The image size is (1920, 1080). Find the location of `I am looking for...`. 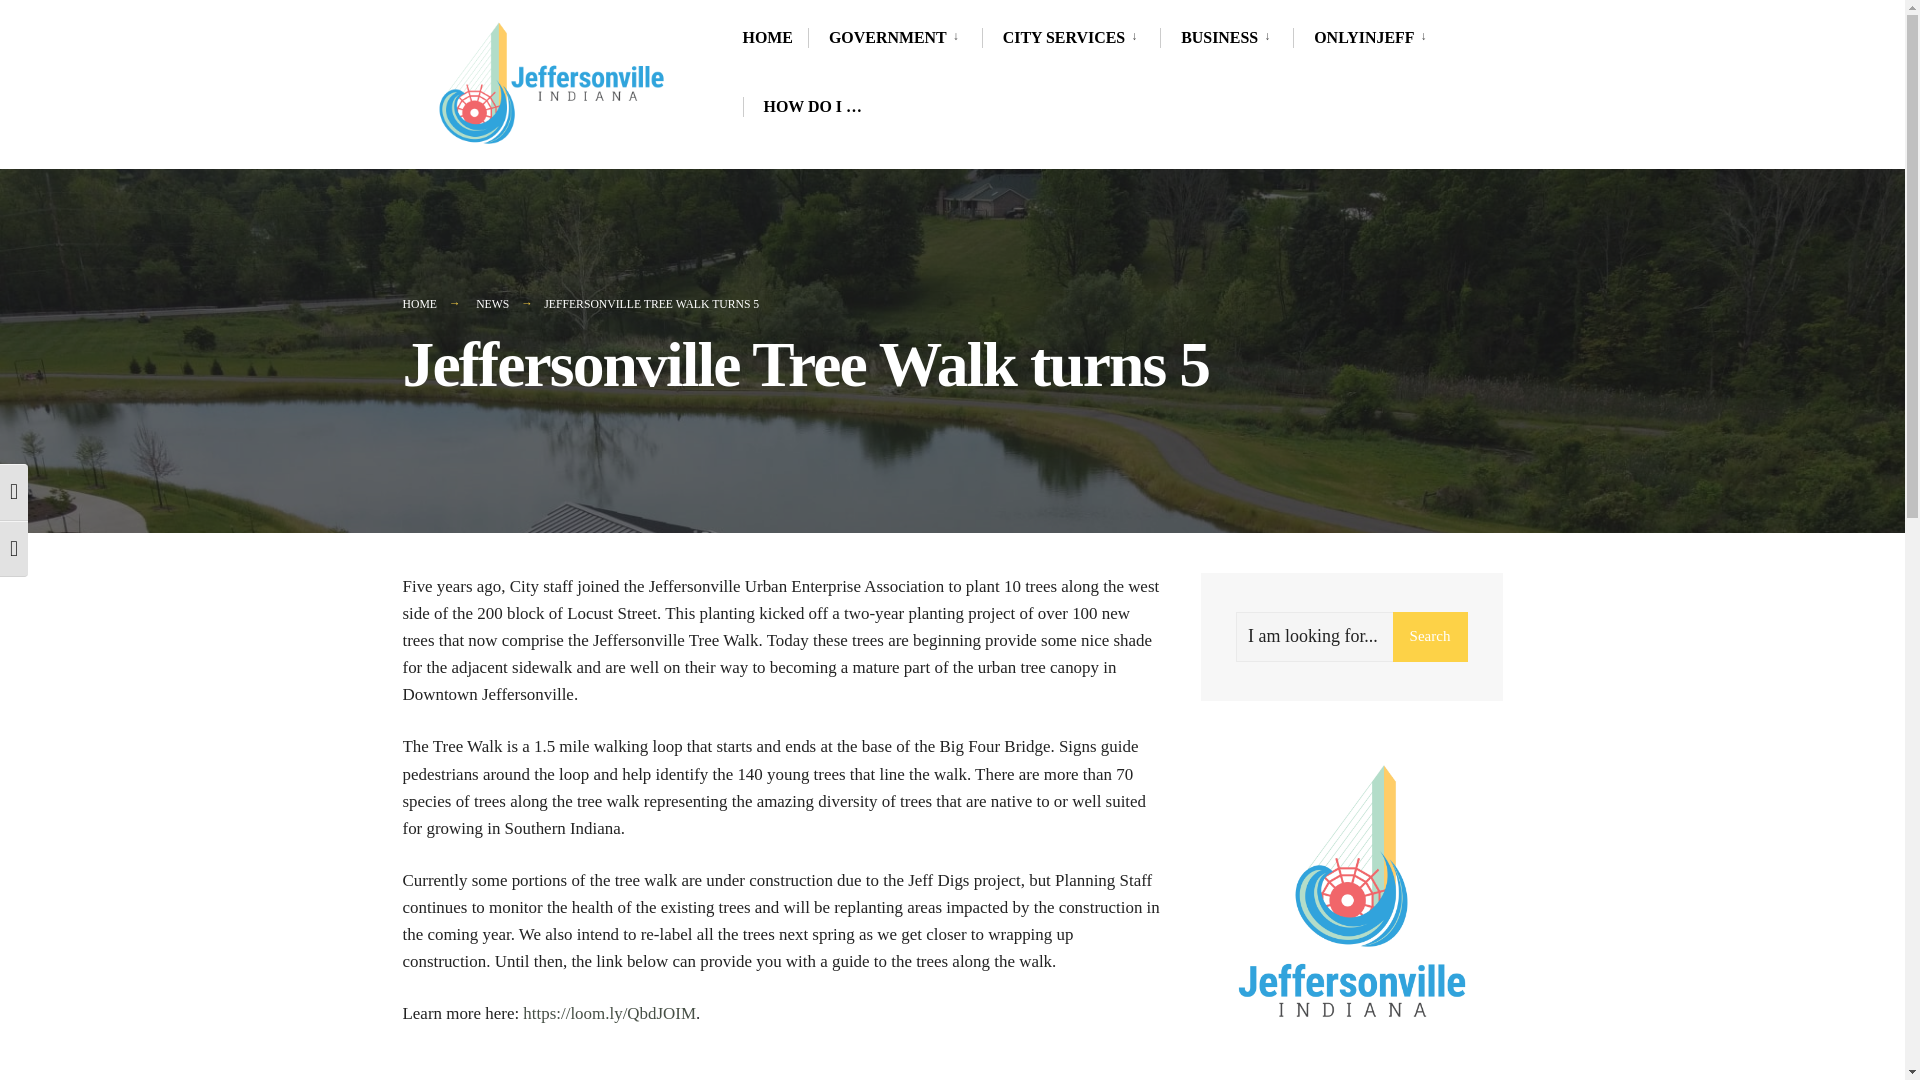

I am looking for... is located at coordinates (1352, 637).